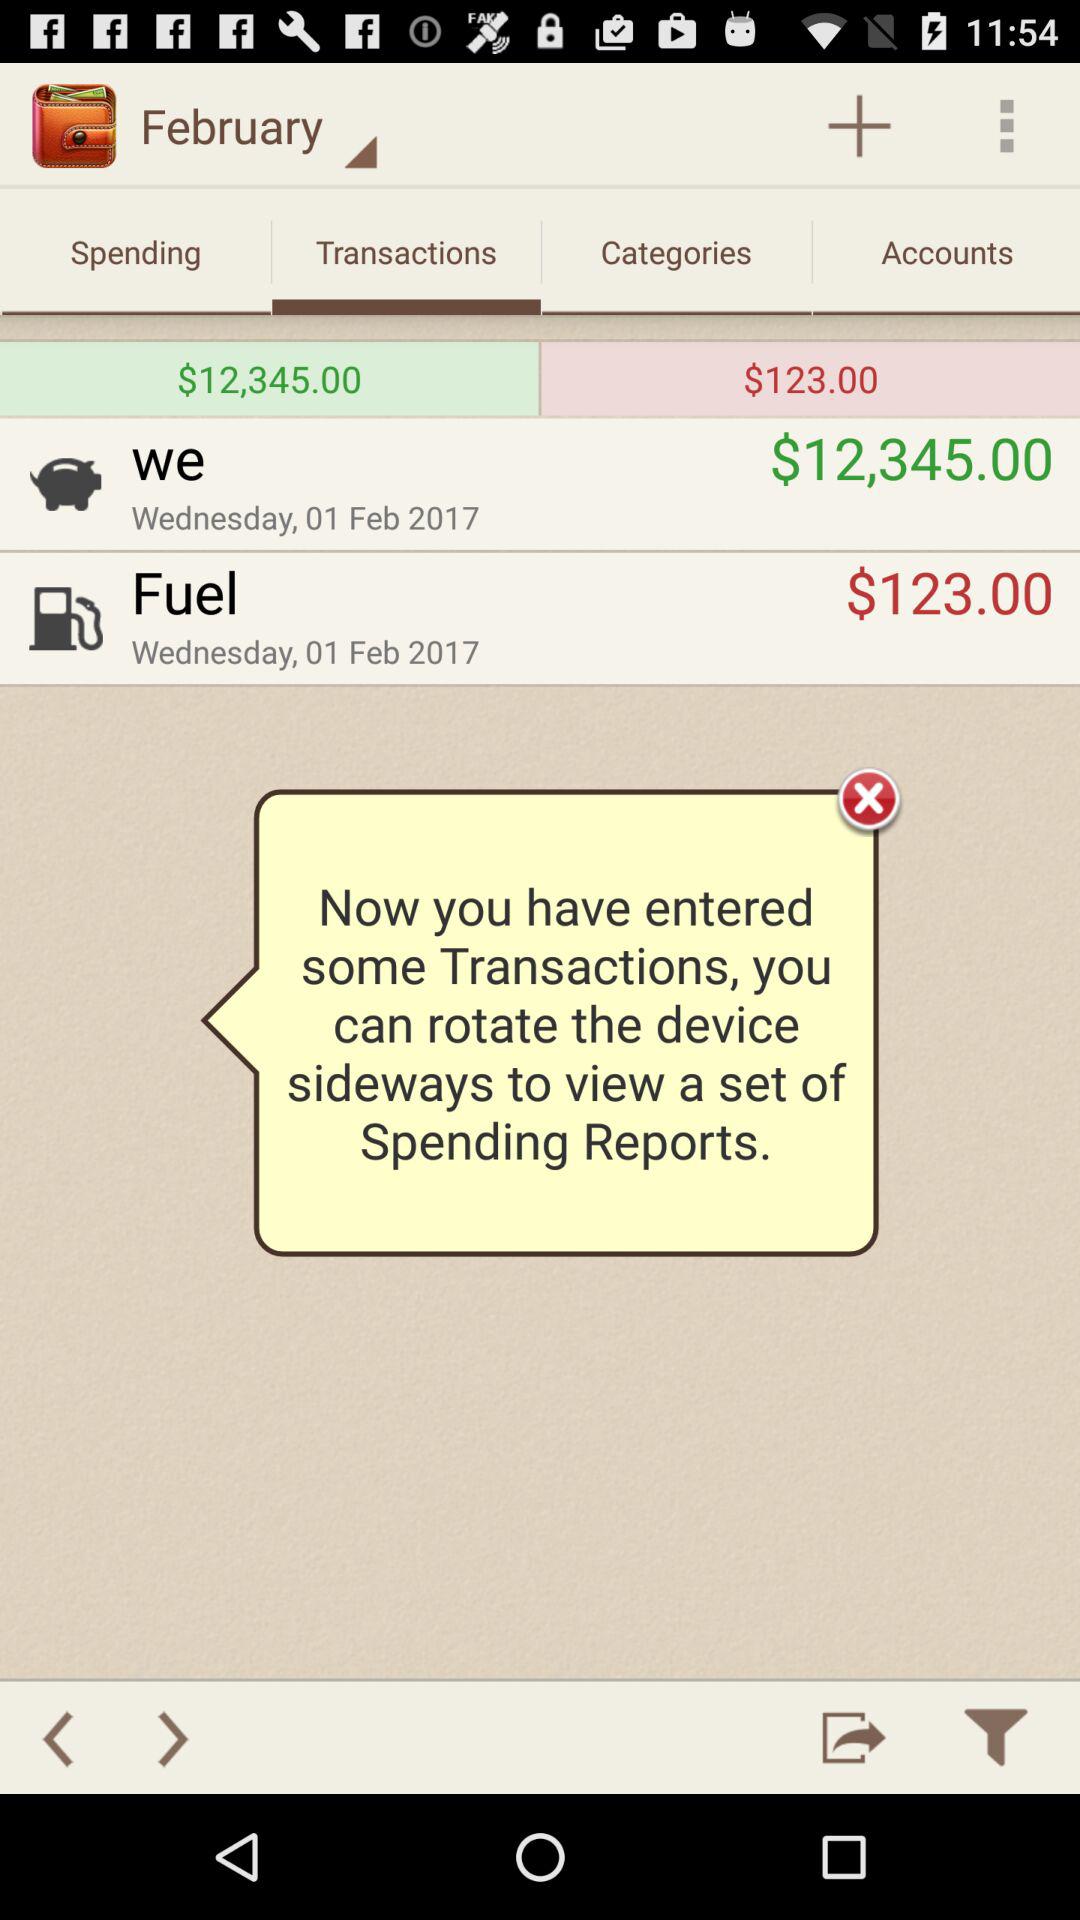  Describe the element at coordinates (173, 1738) in the screenshot. I see `go forward` at that location.